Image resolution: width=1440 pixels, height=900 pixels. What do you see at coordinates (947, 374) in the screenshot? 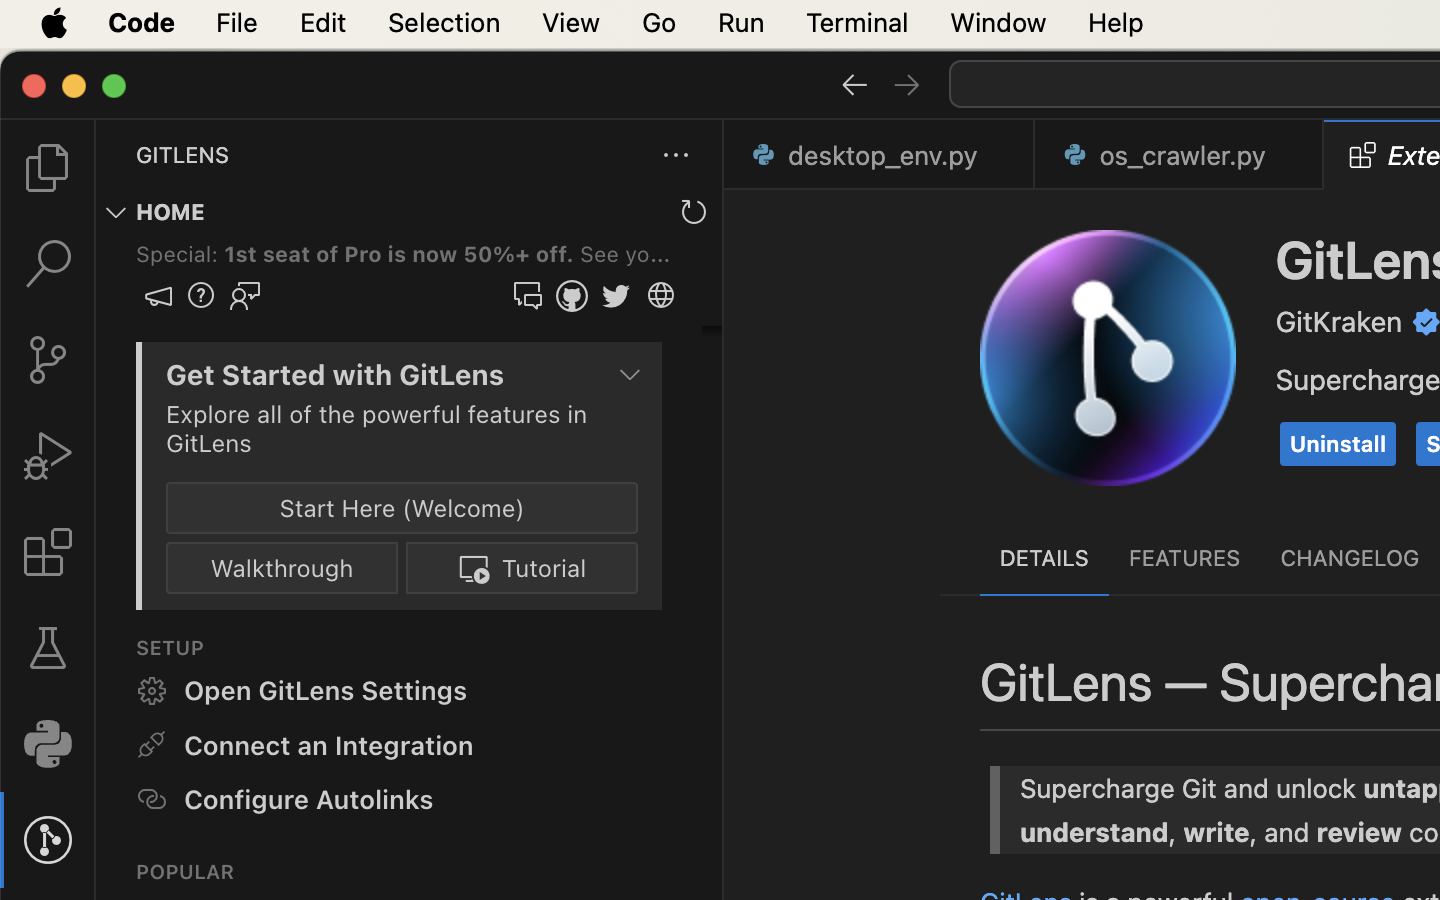
I see `Supercharge Git and unlock` at bounding box center [947, 374].